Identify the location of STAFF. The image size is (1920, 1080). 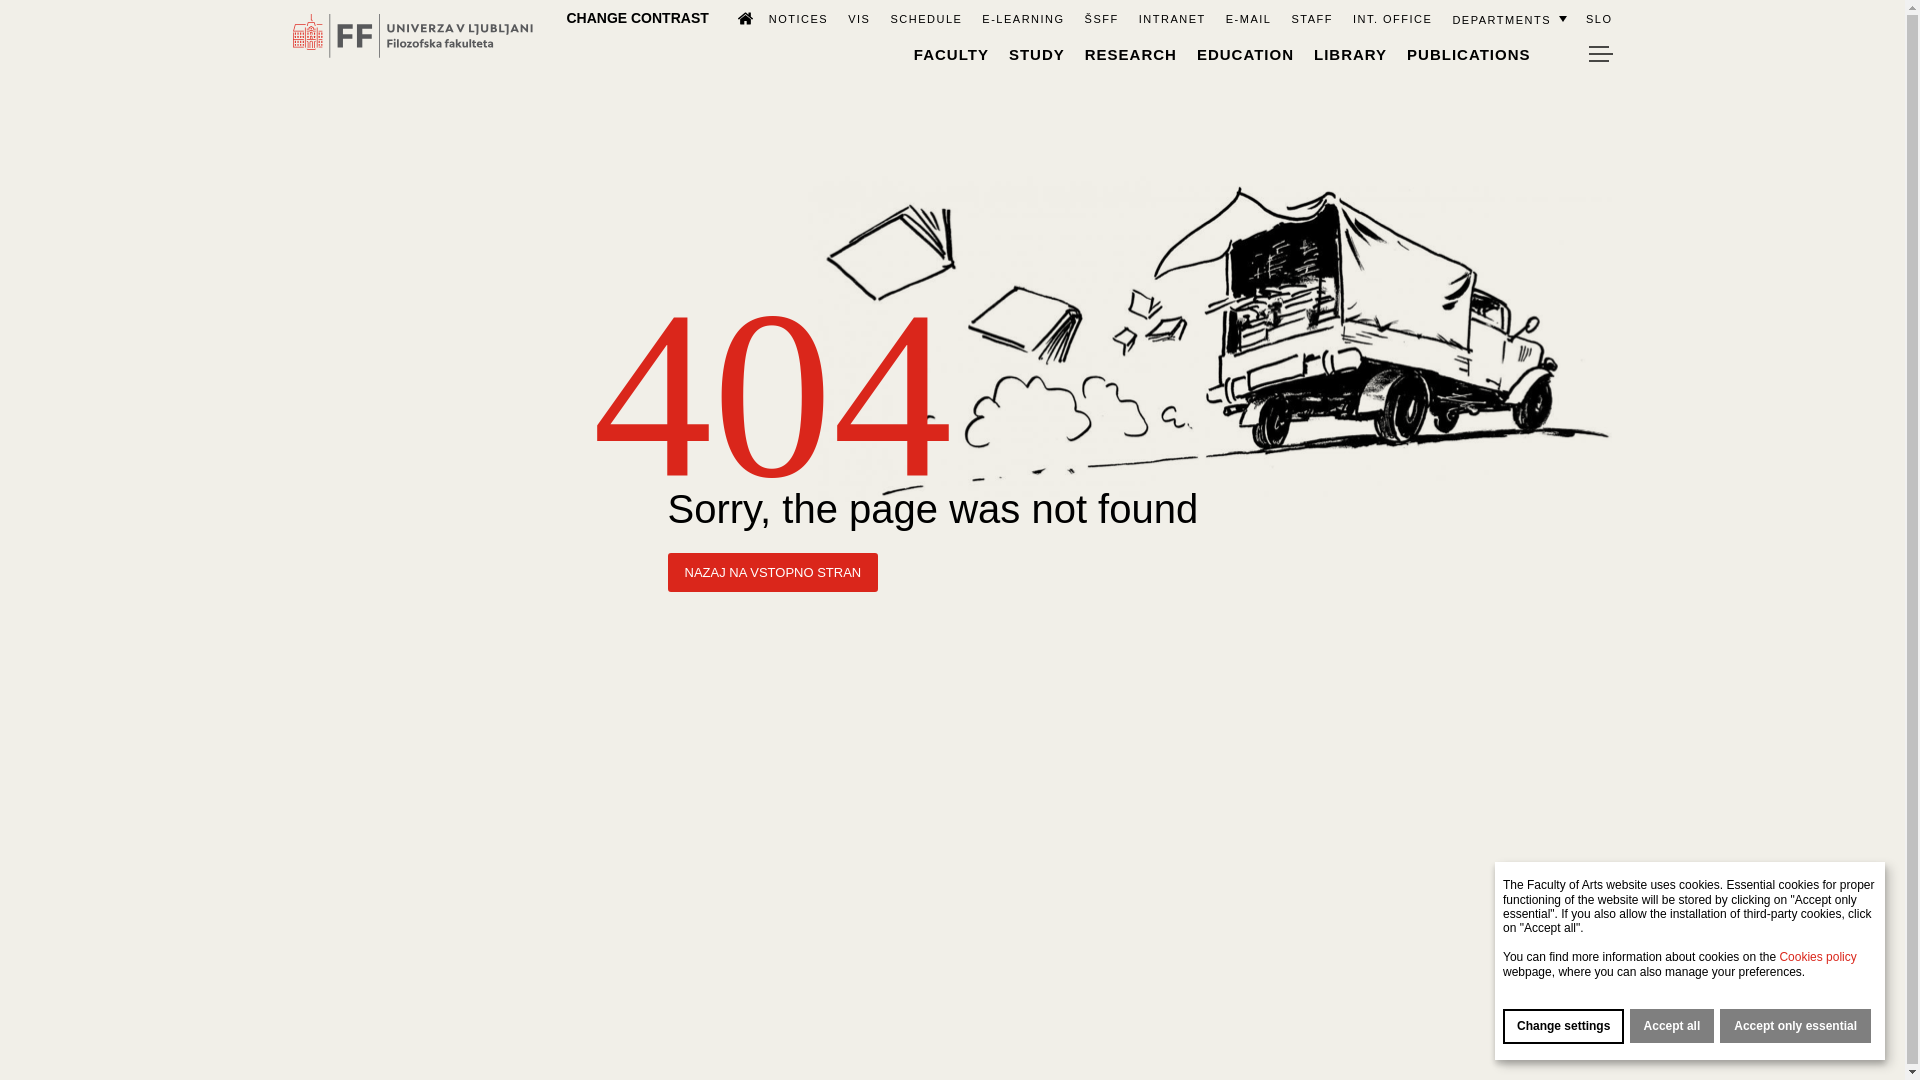
(1311, 18).